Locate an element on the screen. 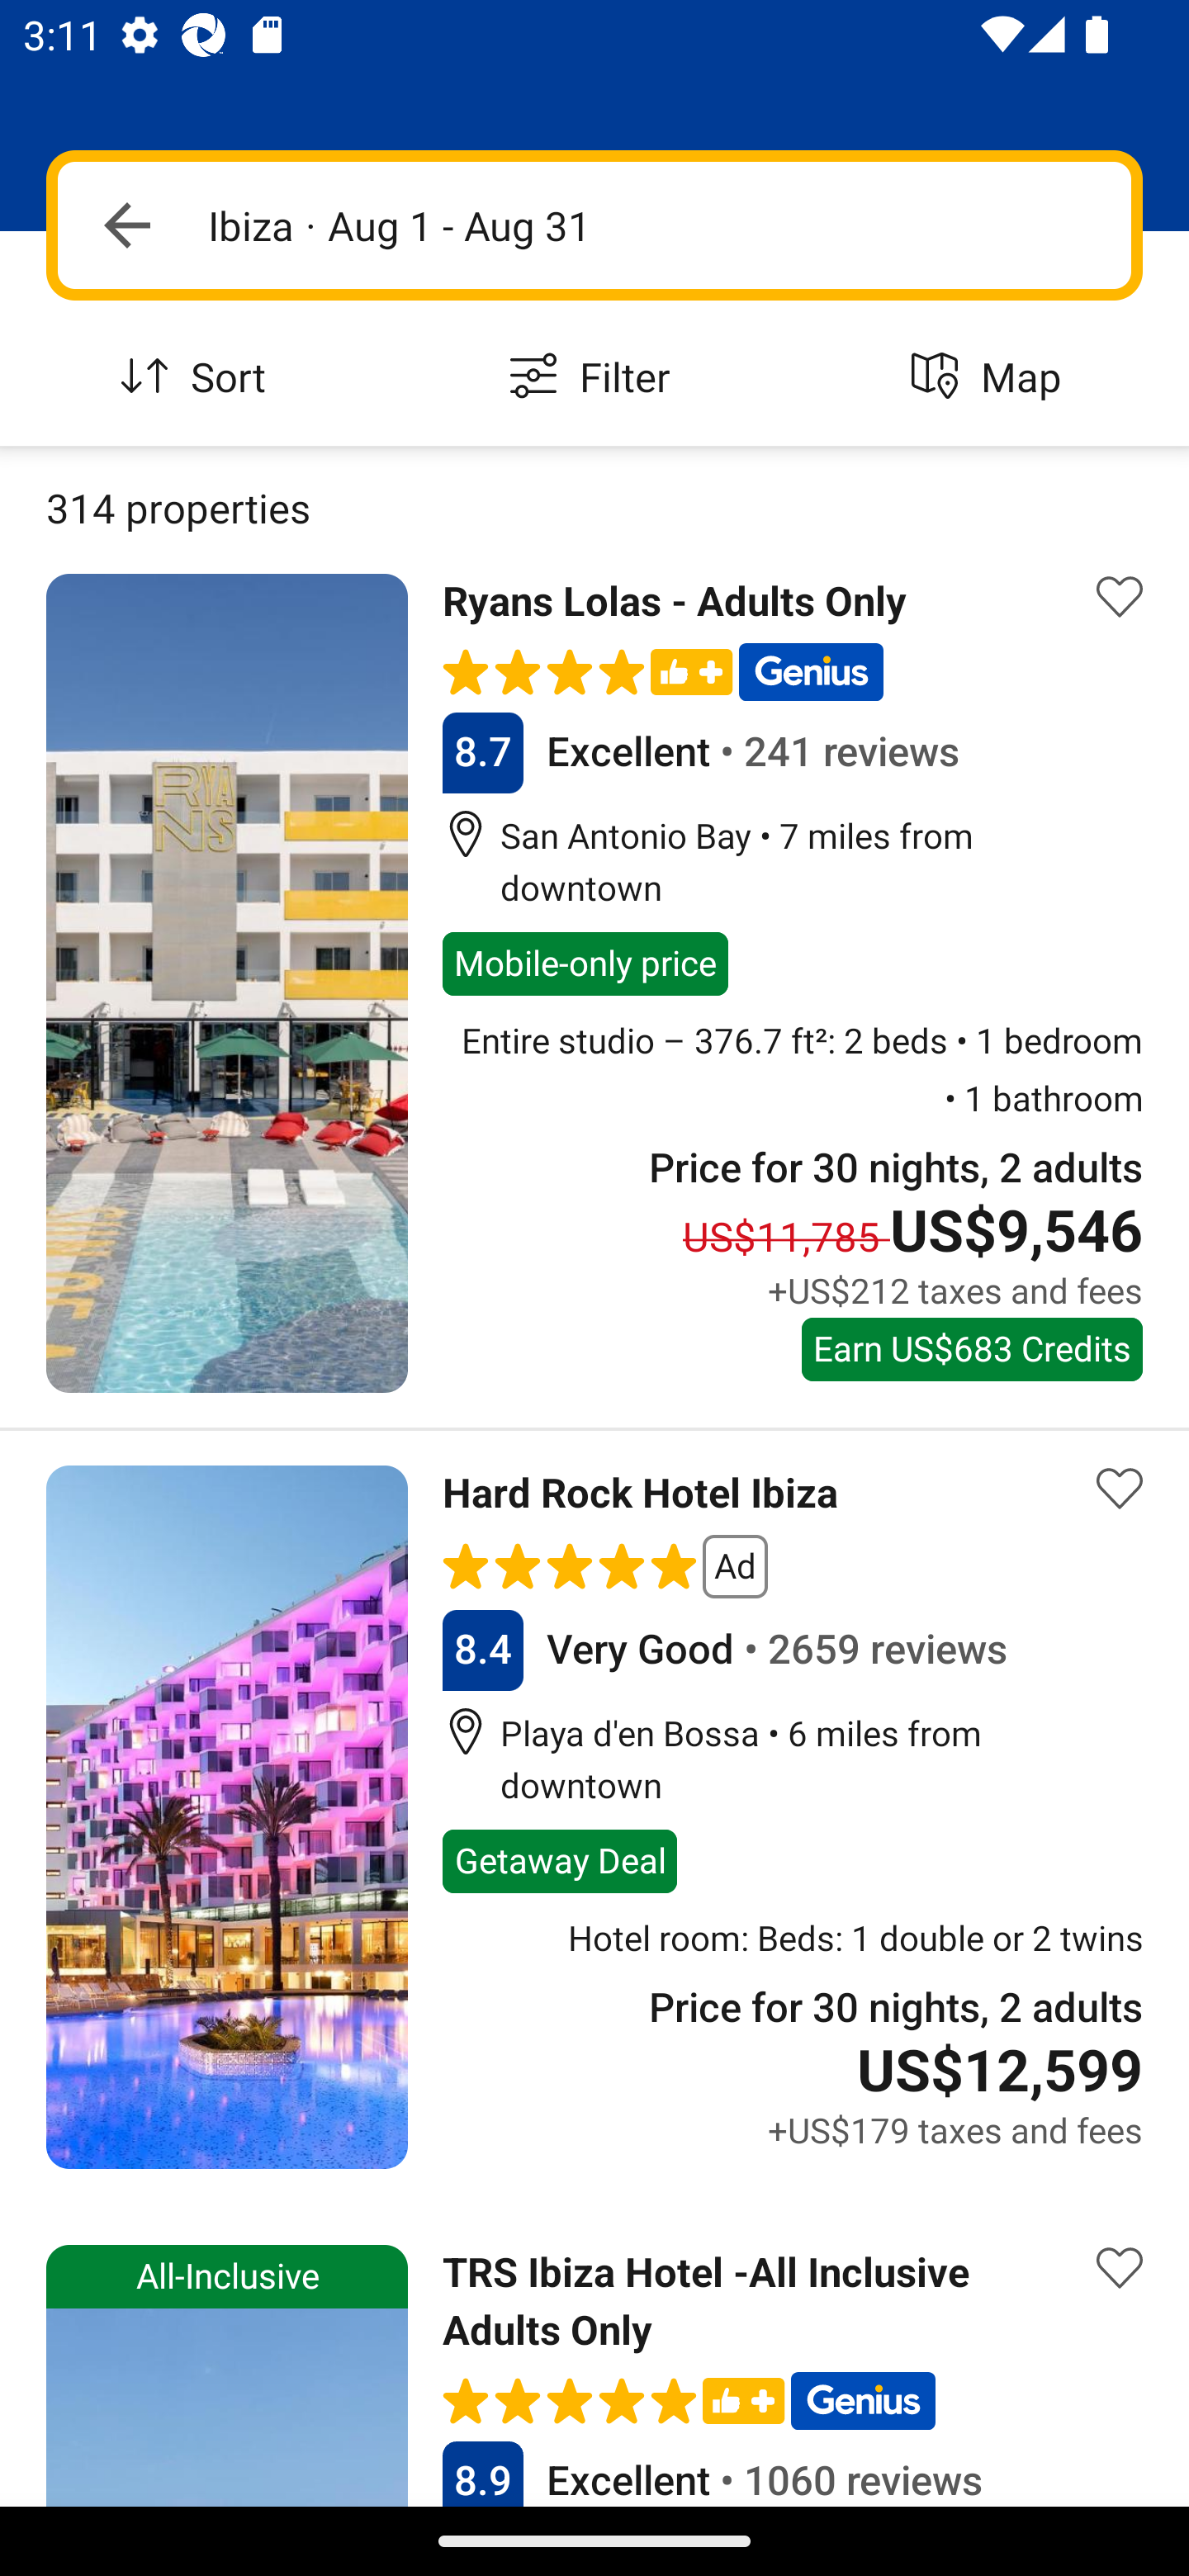  Map is located at coordinates (991, 378).